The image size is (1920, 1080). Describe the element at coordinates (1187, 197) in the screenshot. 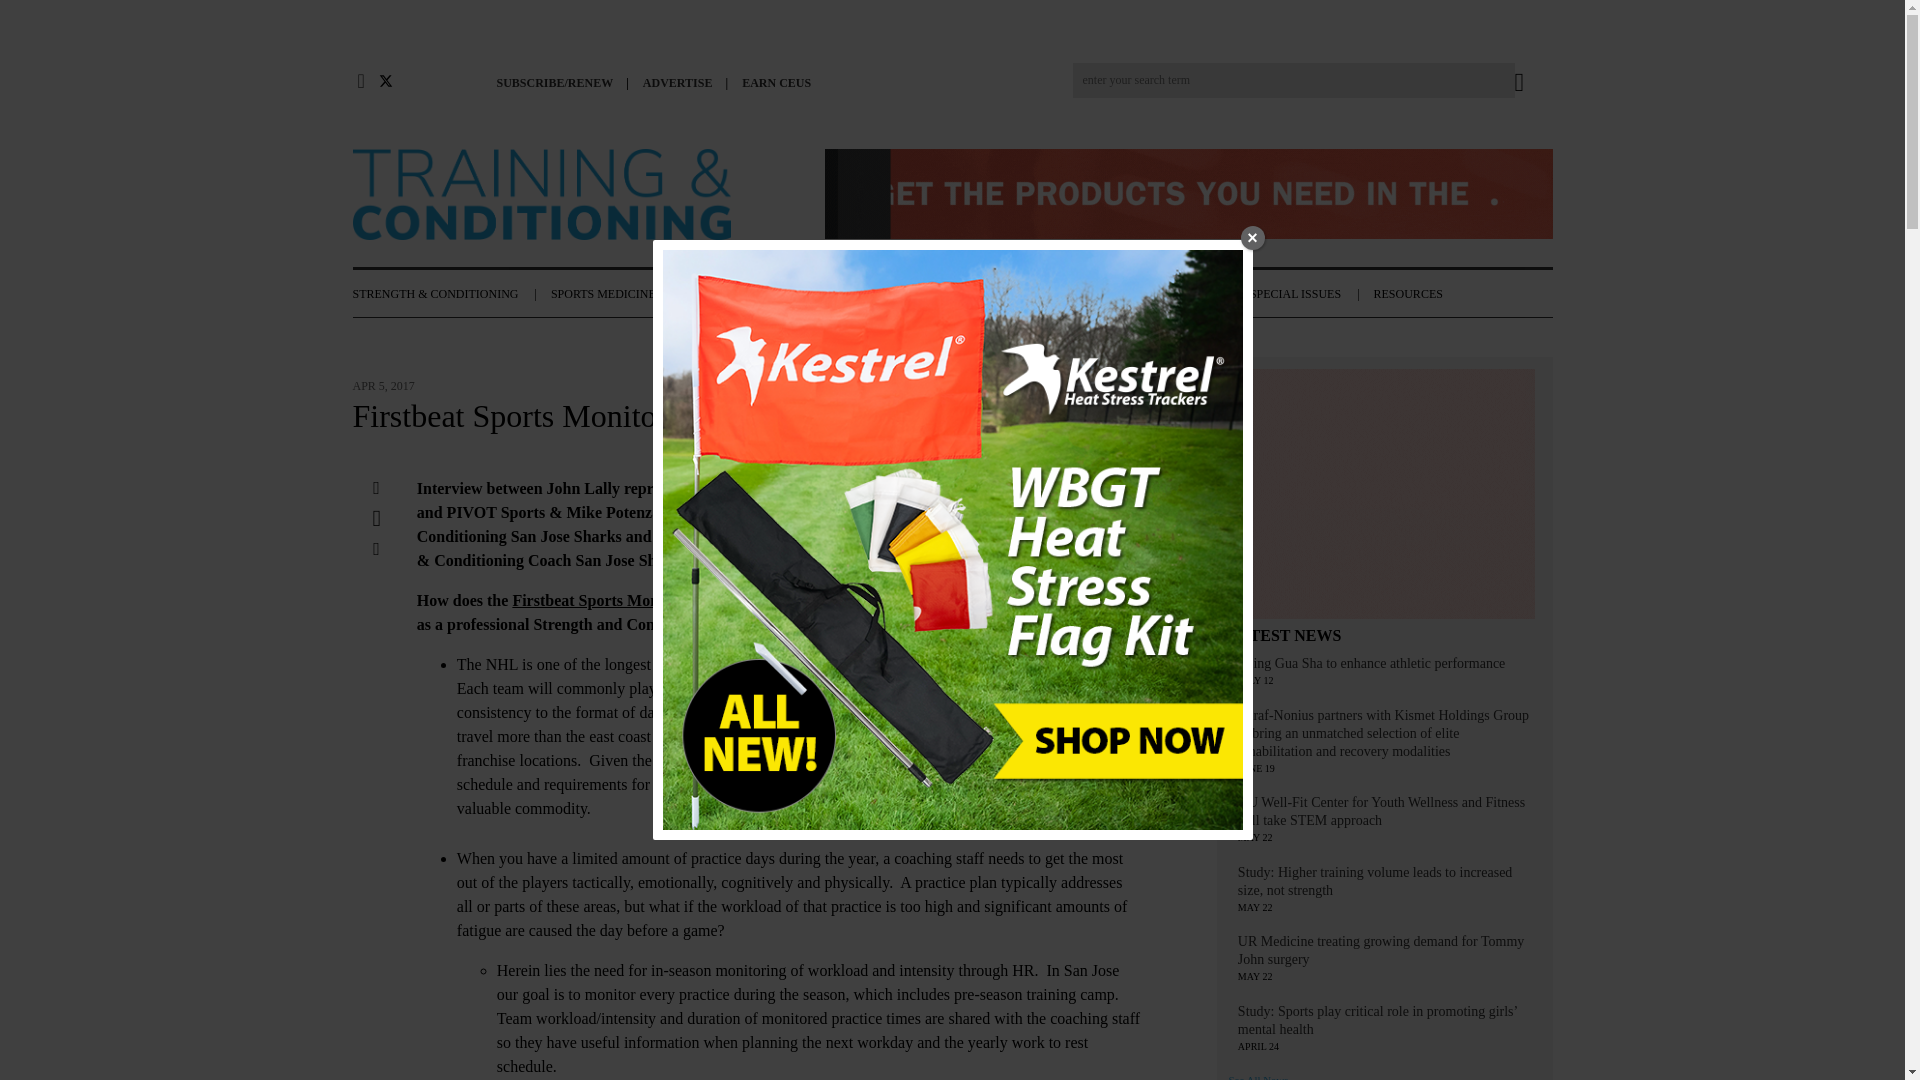

I see `Purchasing Guide` at that location.